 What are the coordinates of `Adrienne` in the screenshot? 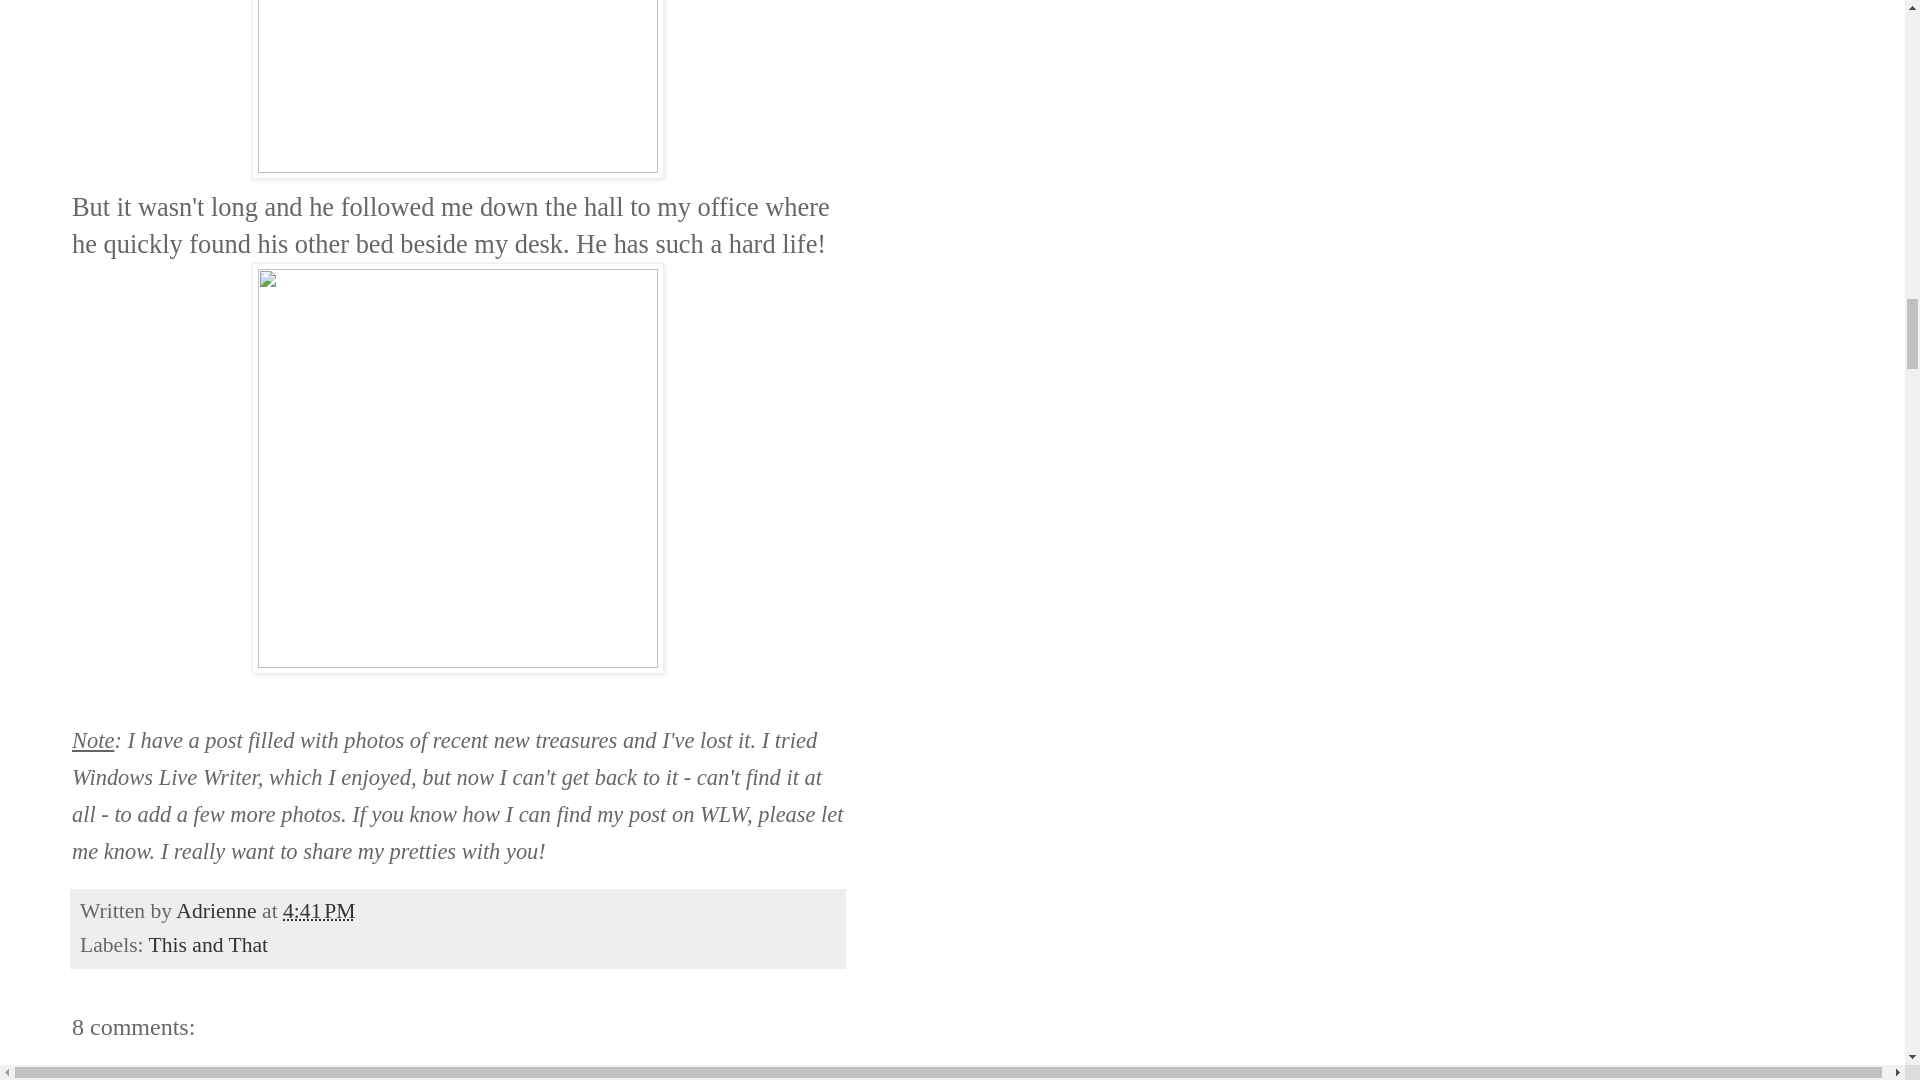 It's located at (218, 910).